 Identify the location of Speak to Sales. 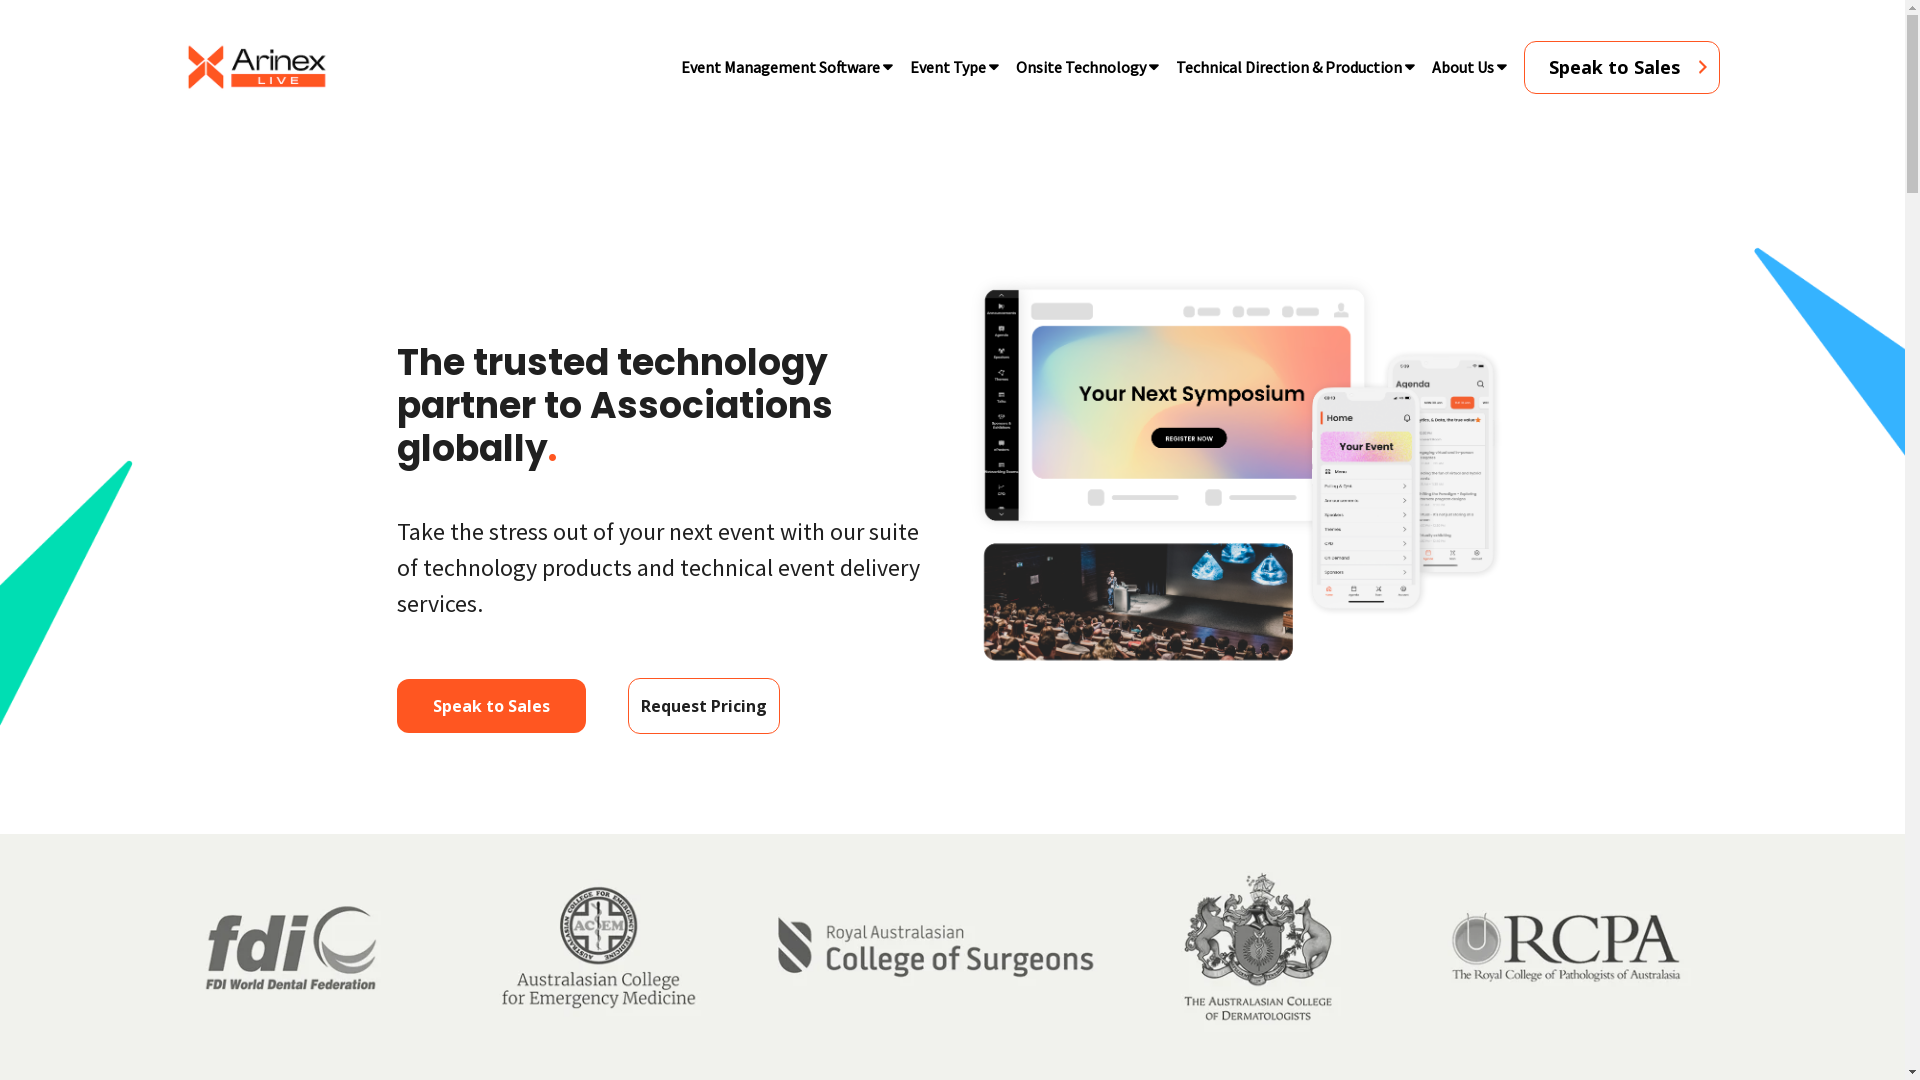
(1622, 66).